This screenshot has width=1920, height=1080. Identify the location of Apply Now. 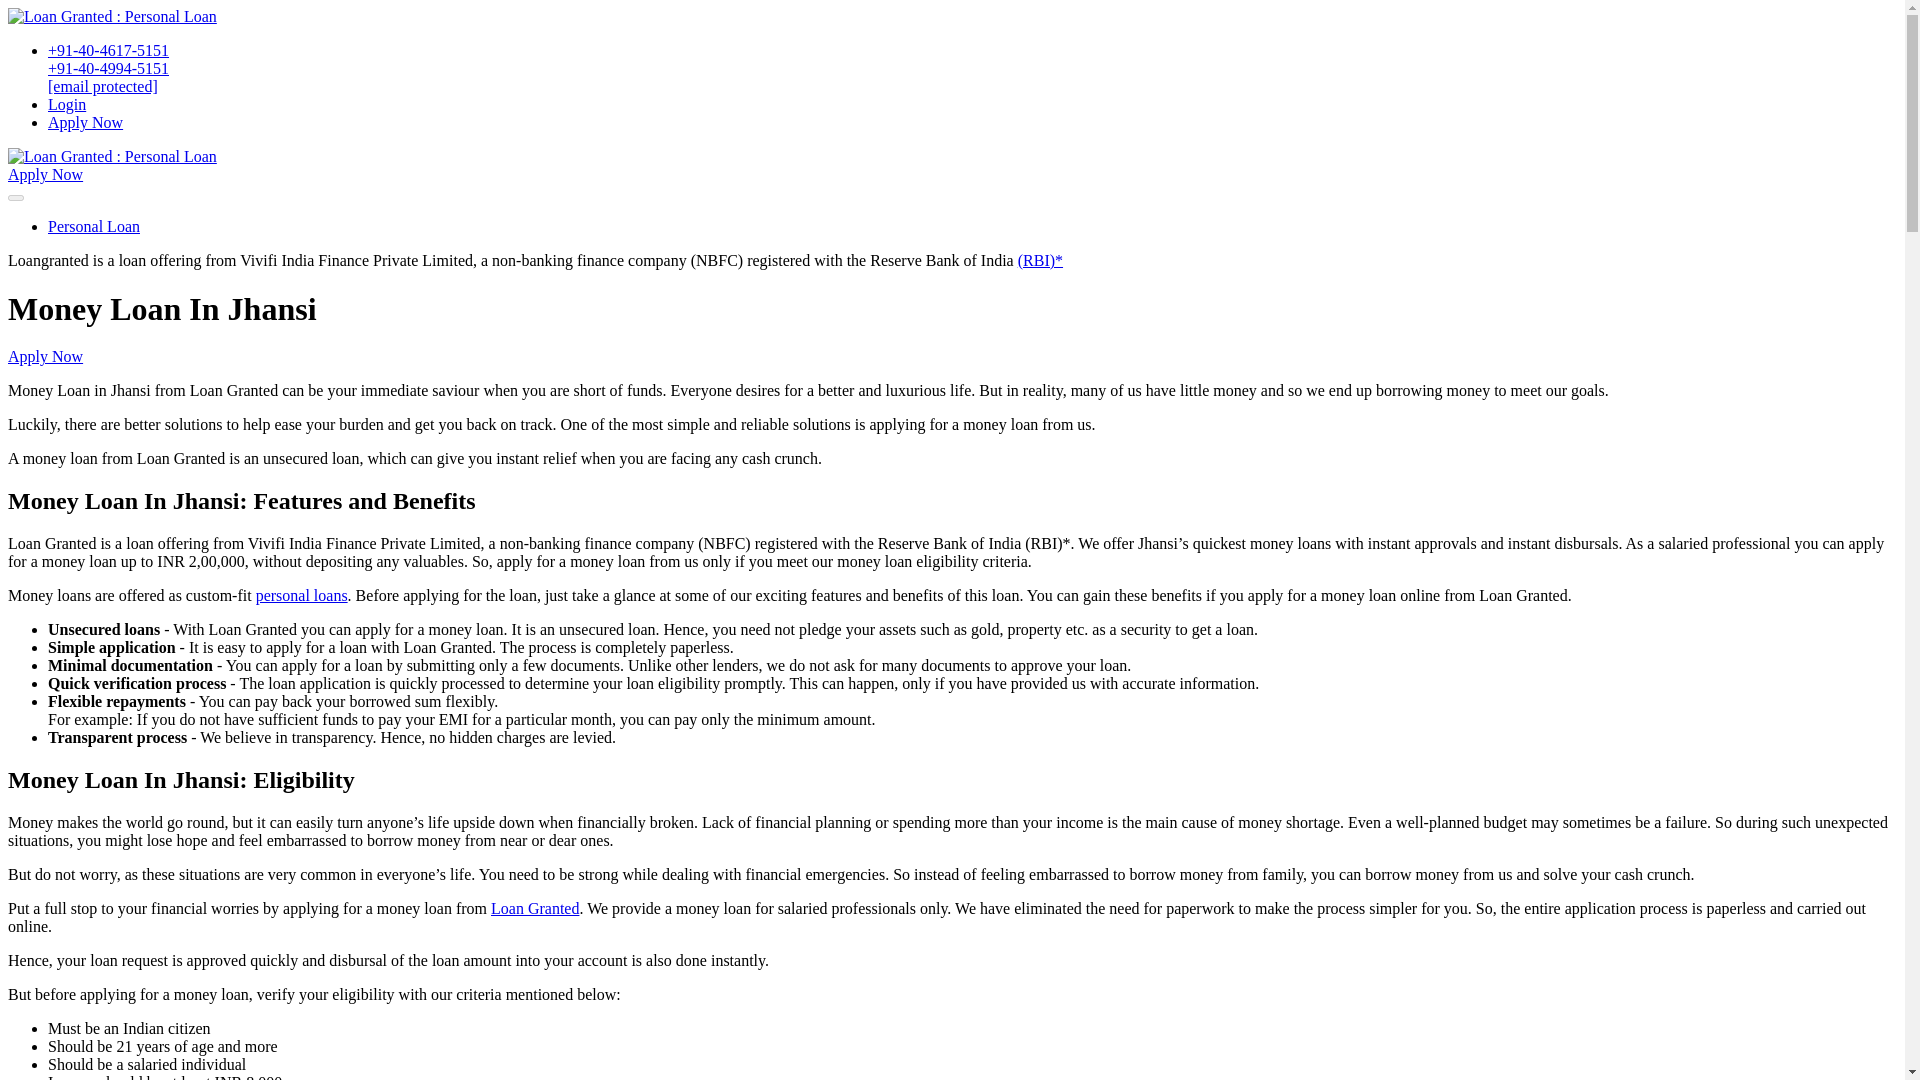
(85, 122).